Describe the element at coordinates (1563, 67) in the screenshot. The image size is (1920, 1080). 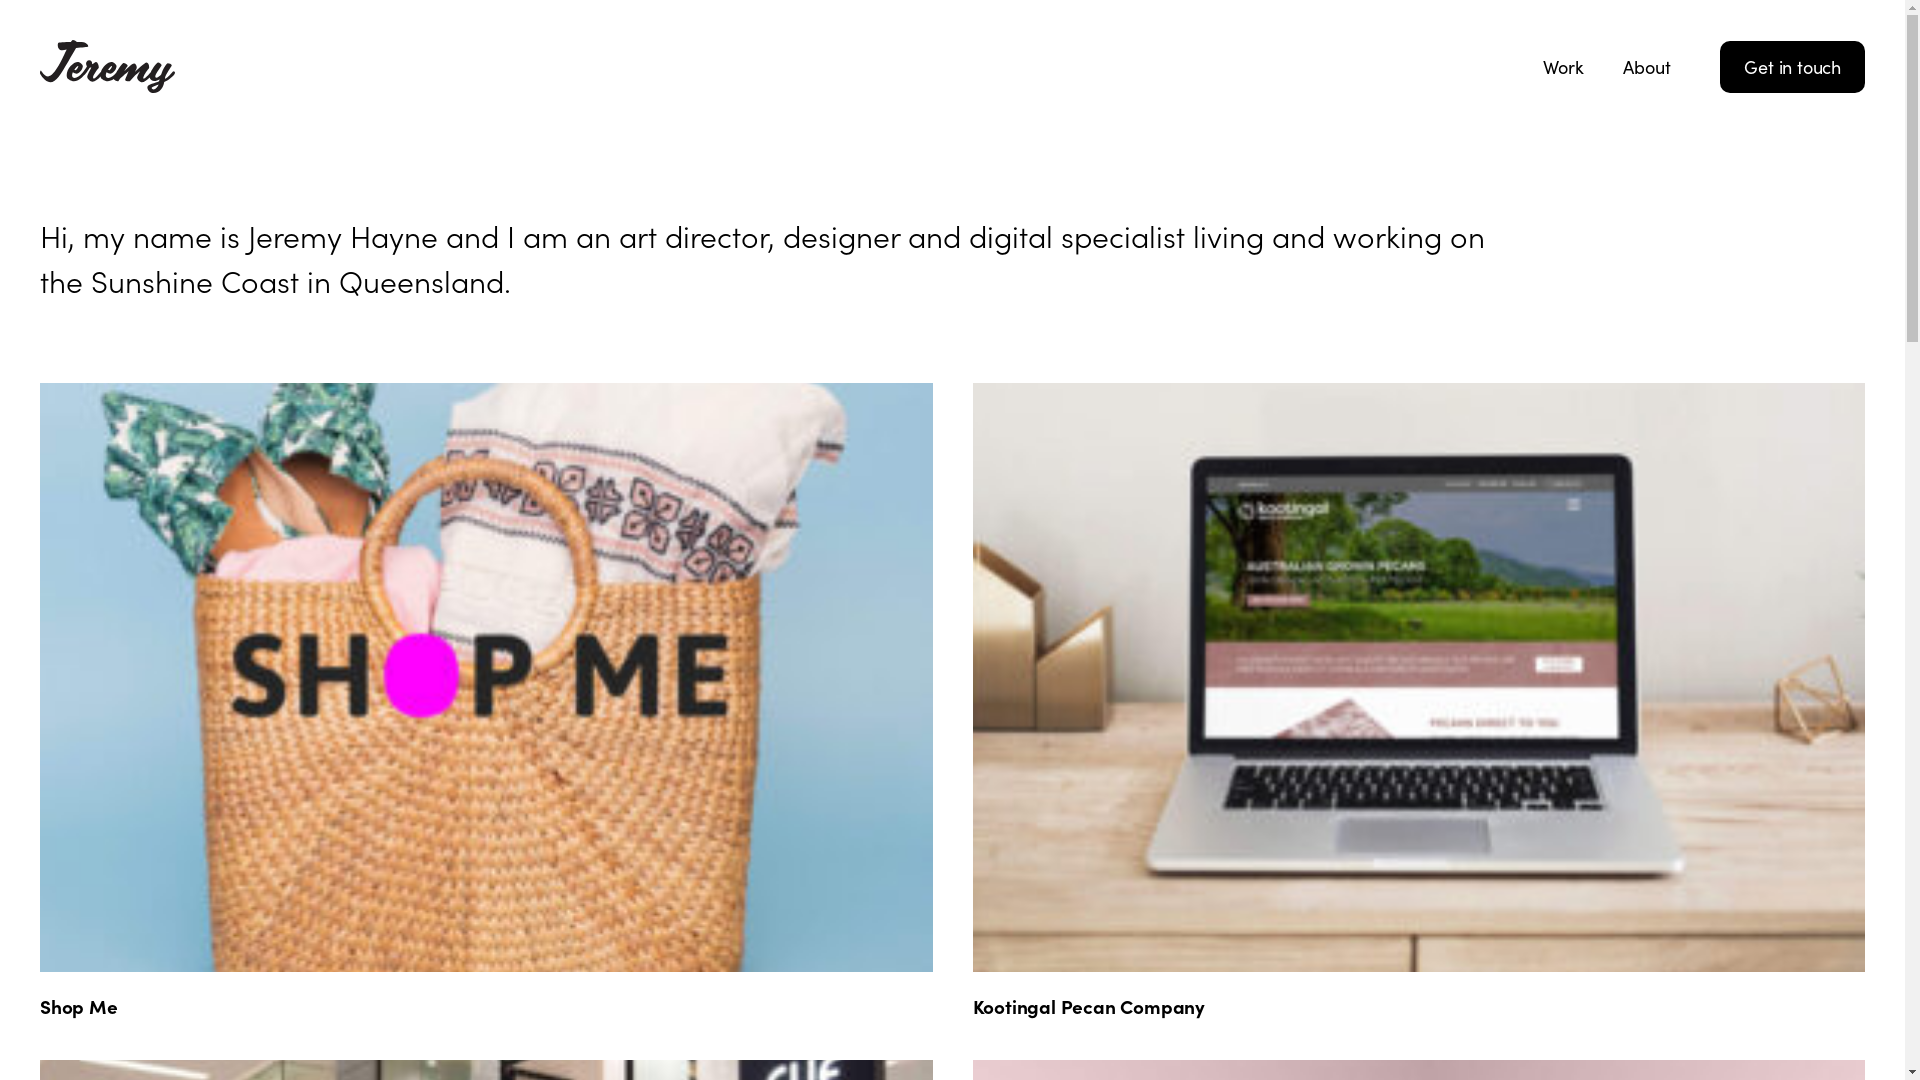
I see `Work` at that location.